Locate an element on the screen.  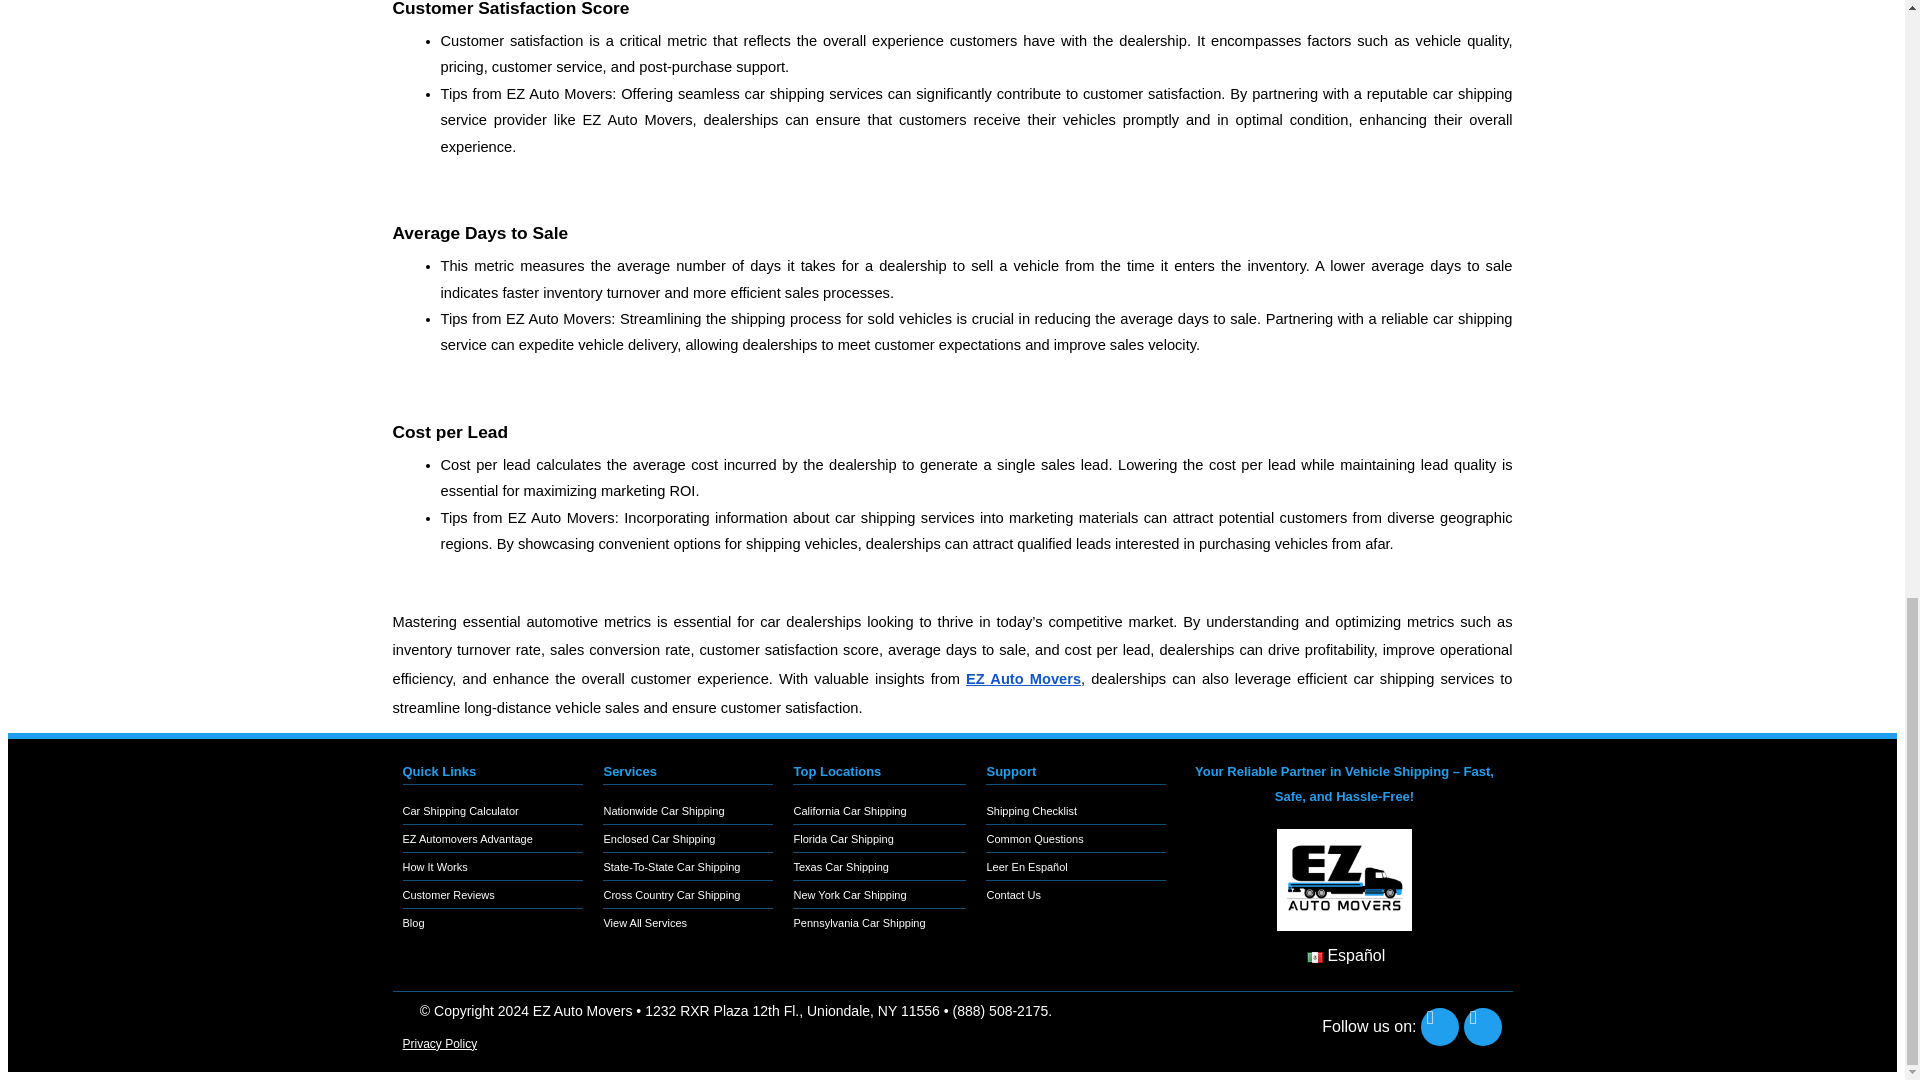
Car Shipping Calculator is located at coordinates (492, 810).